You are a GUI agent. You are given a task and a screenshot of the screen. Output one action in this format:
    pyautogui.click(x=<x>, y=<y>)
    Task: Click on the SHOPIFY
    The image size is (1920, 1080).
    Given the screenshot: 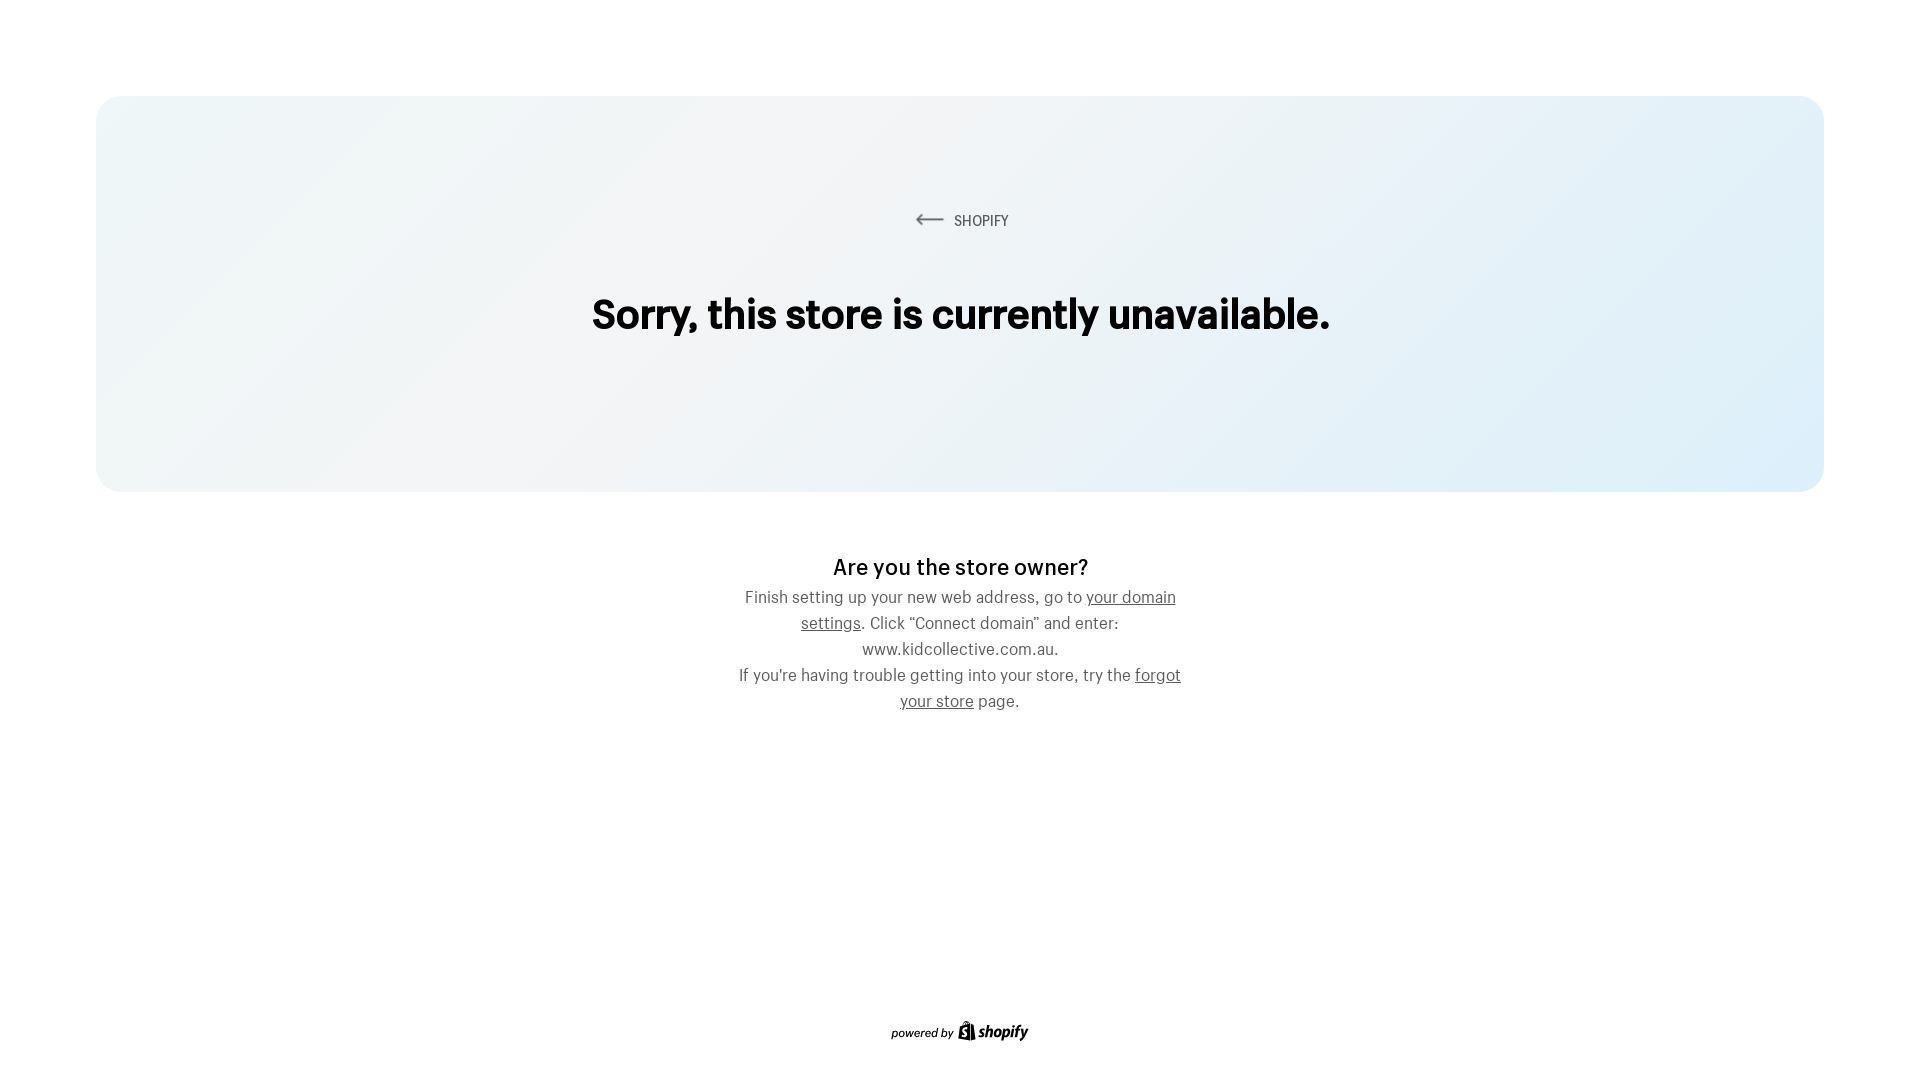 What is the action you would take?
    pyautogui.click(x=960, y=220)
    